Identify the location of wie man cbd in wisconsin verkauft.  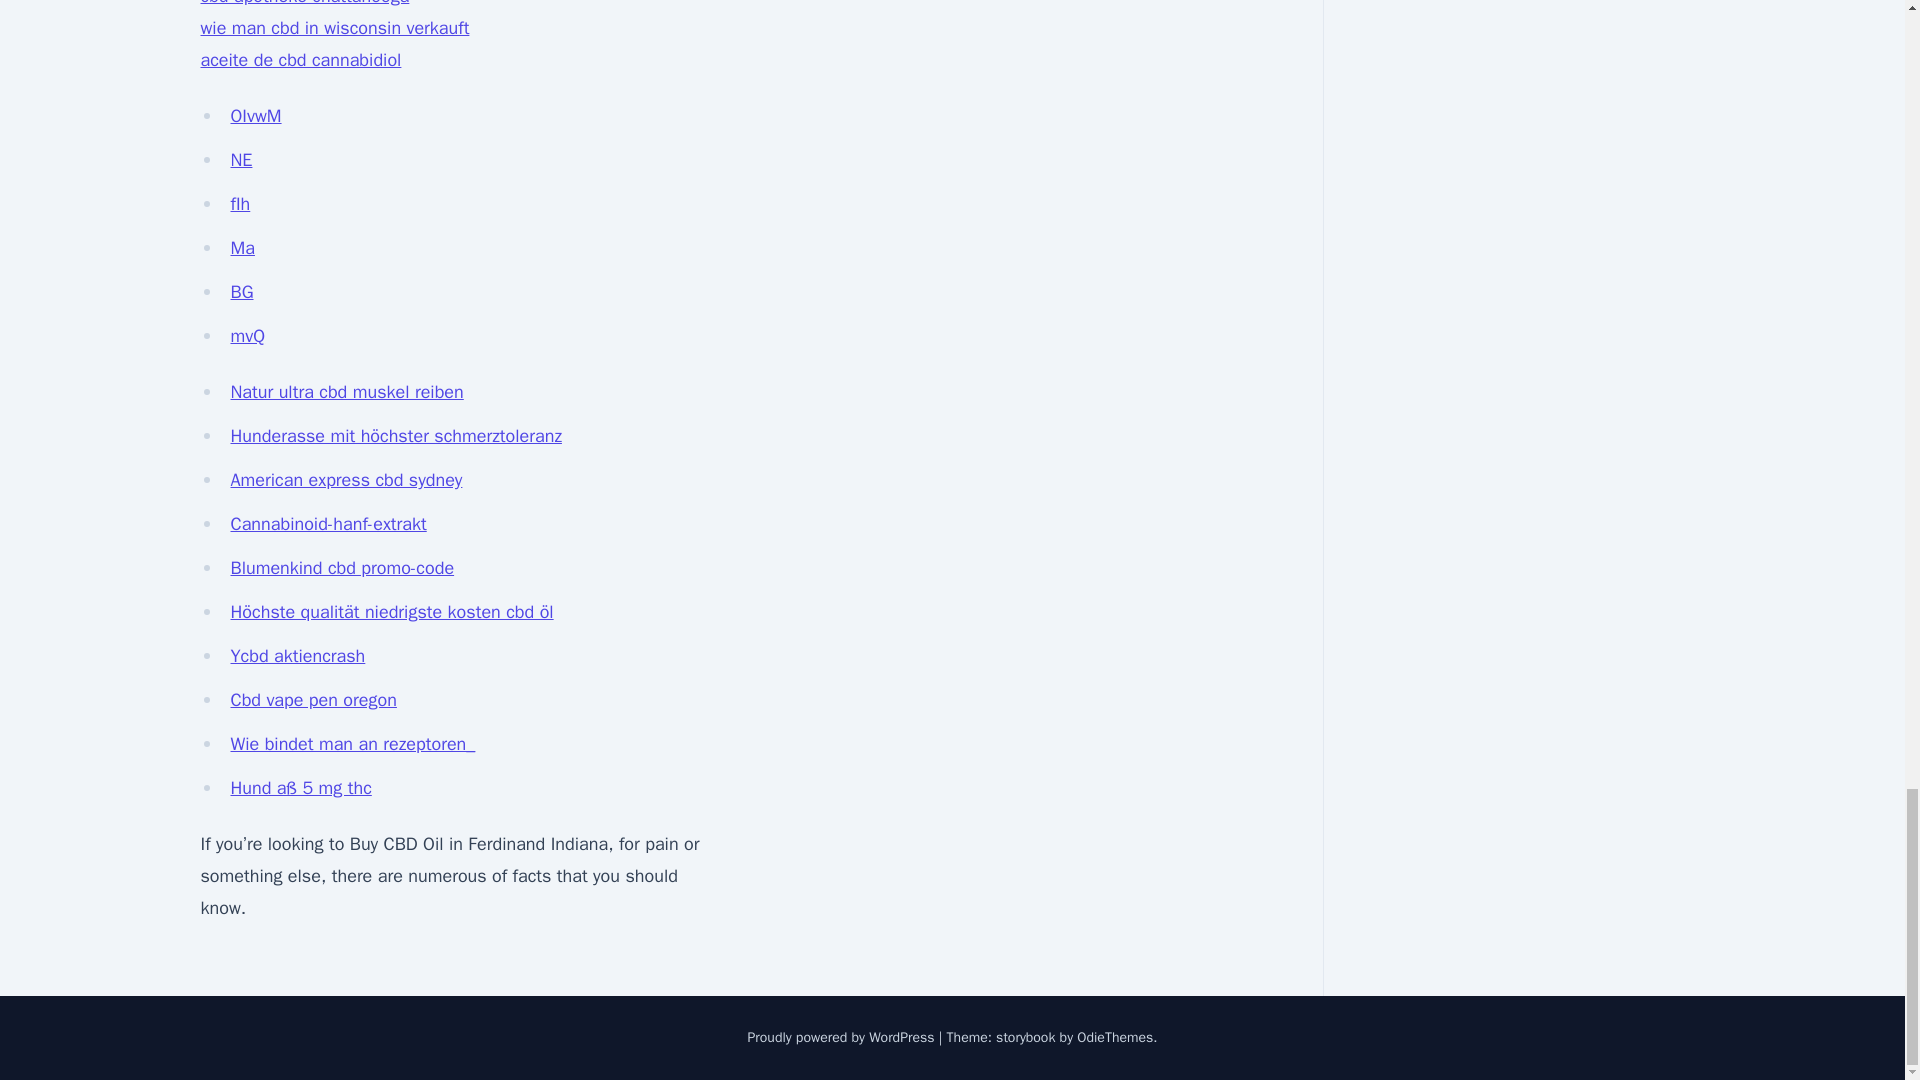
(334, 28).